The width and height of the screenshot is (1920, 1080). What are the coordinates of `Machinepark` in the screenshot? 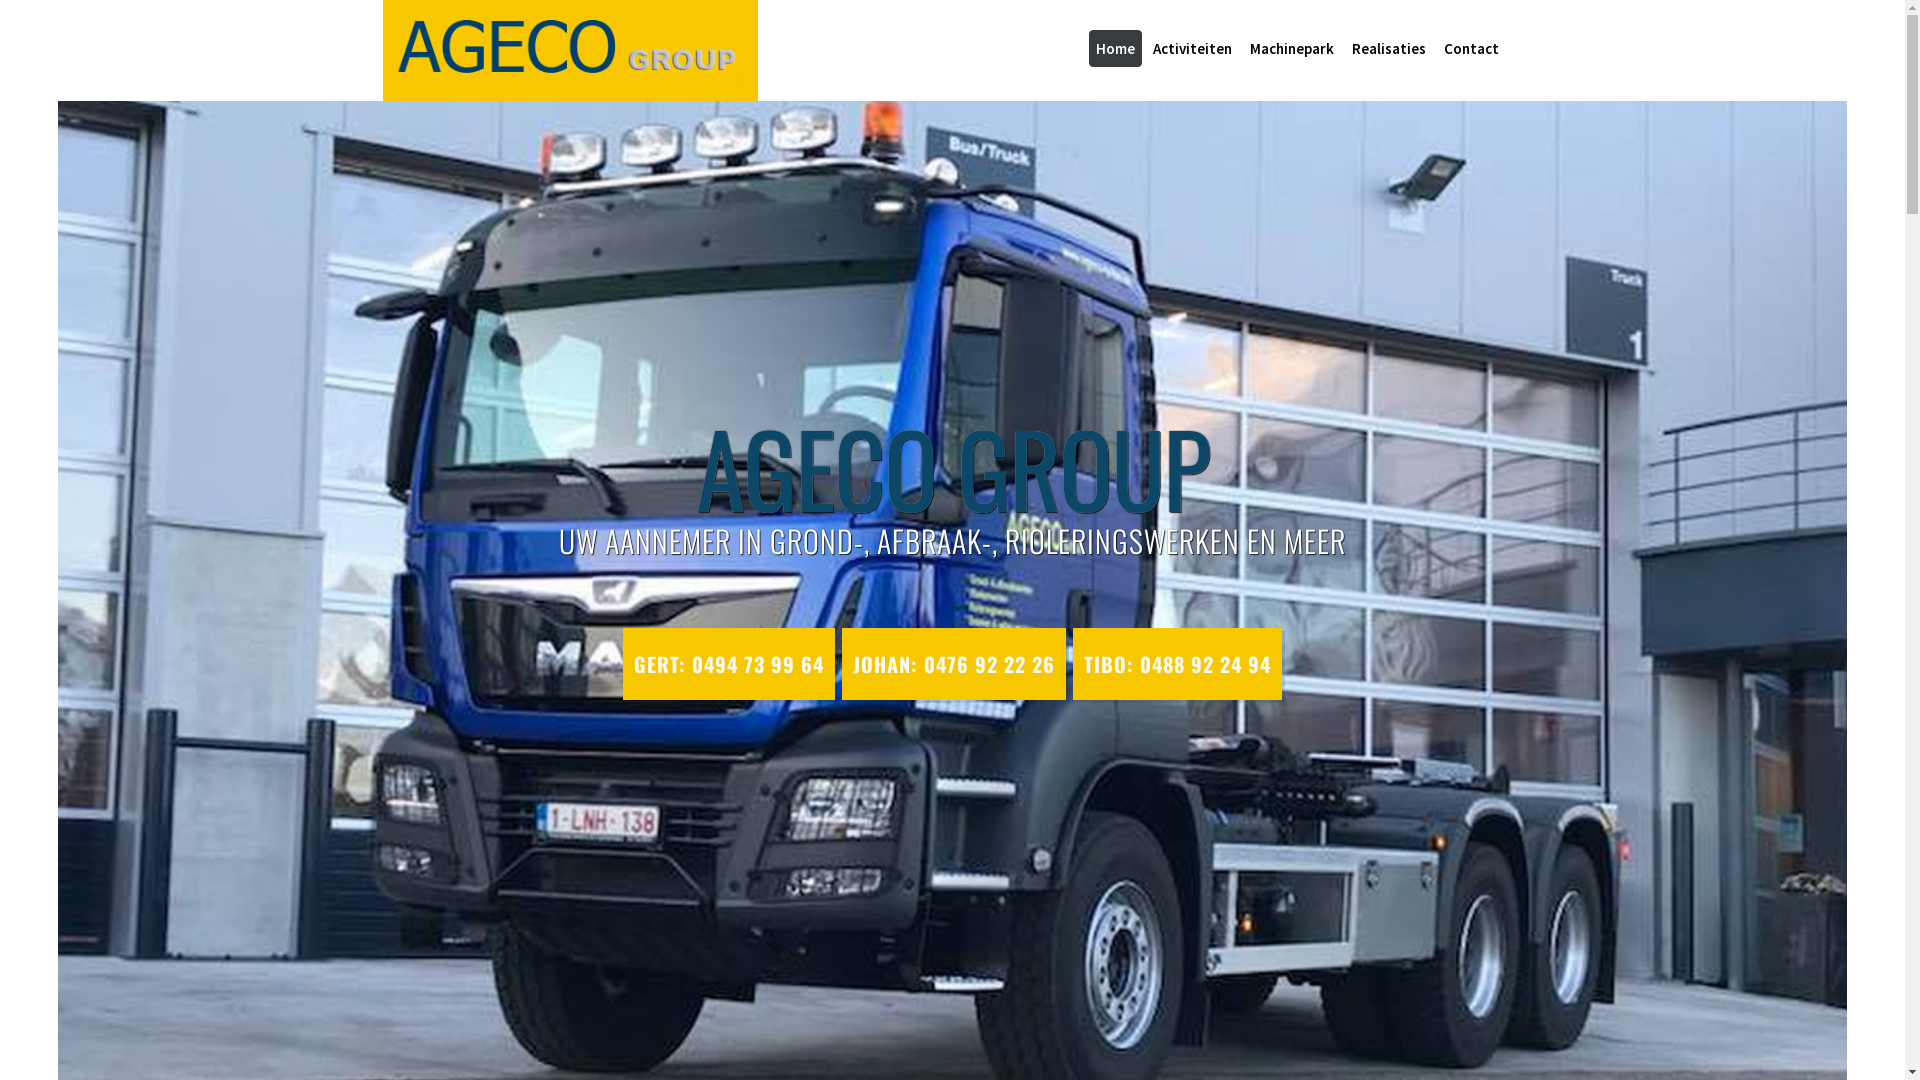 It's located at (1291, 48).